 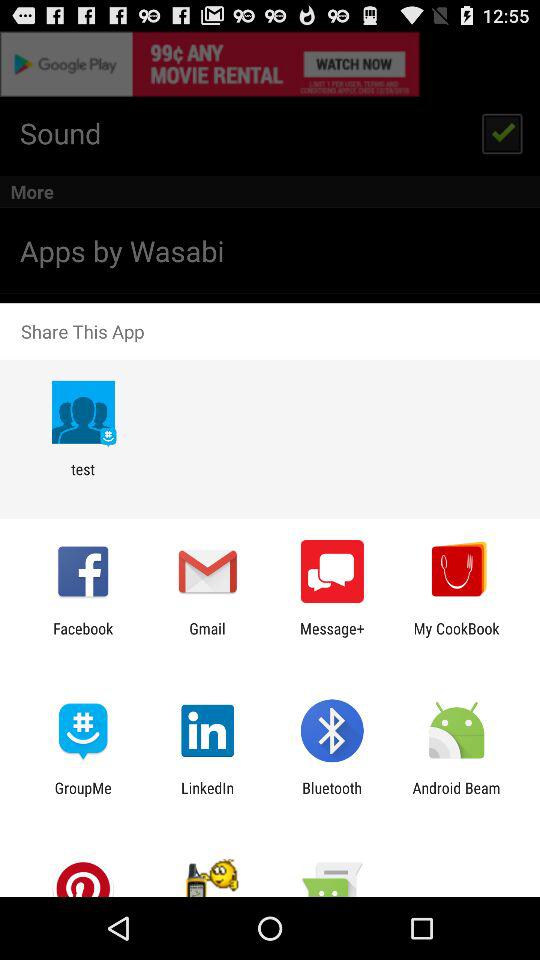 What do you see at coordinates (332, 637) in the screenshot?
I see `open the icon to the right of gmail app` at bounding box center [332, 637].